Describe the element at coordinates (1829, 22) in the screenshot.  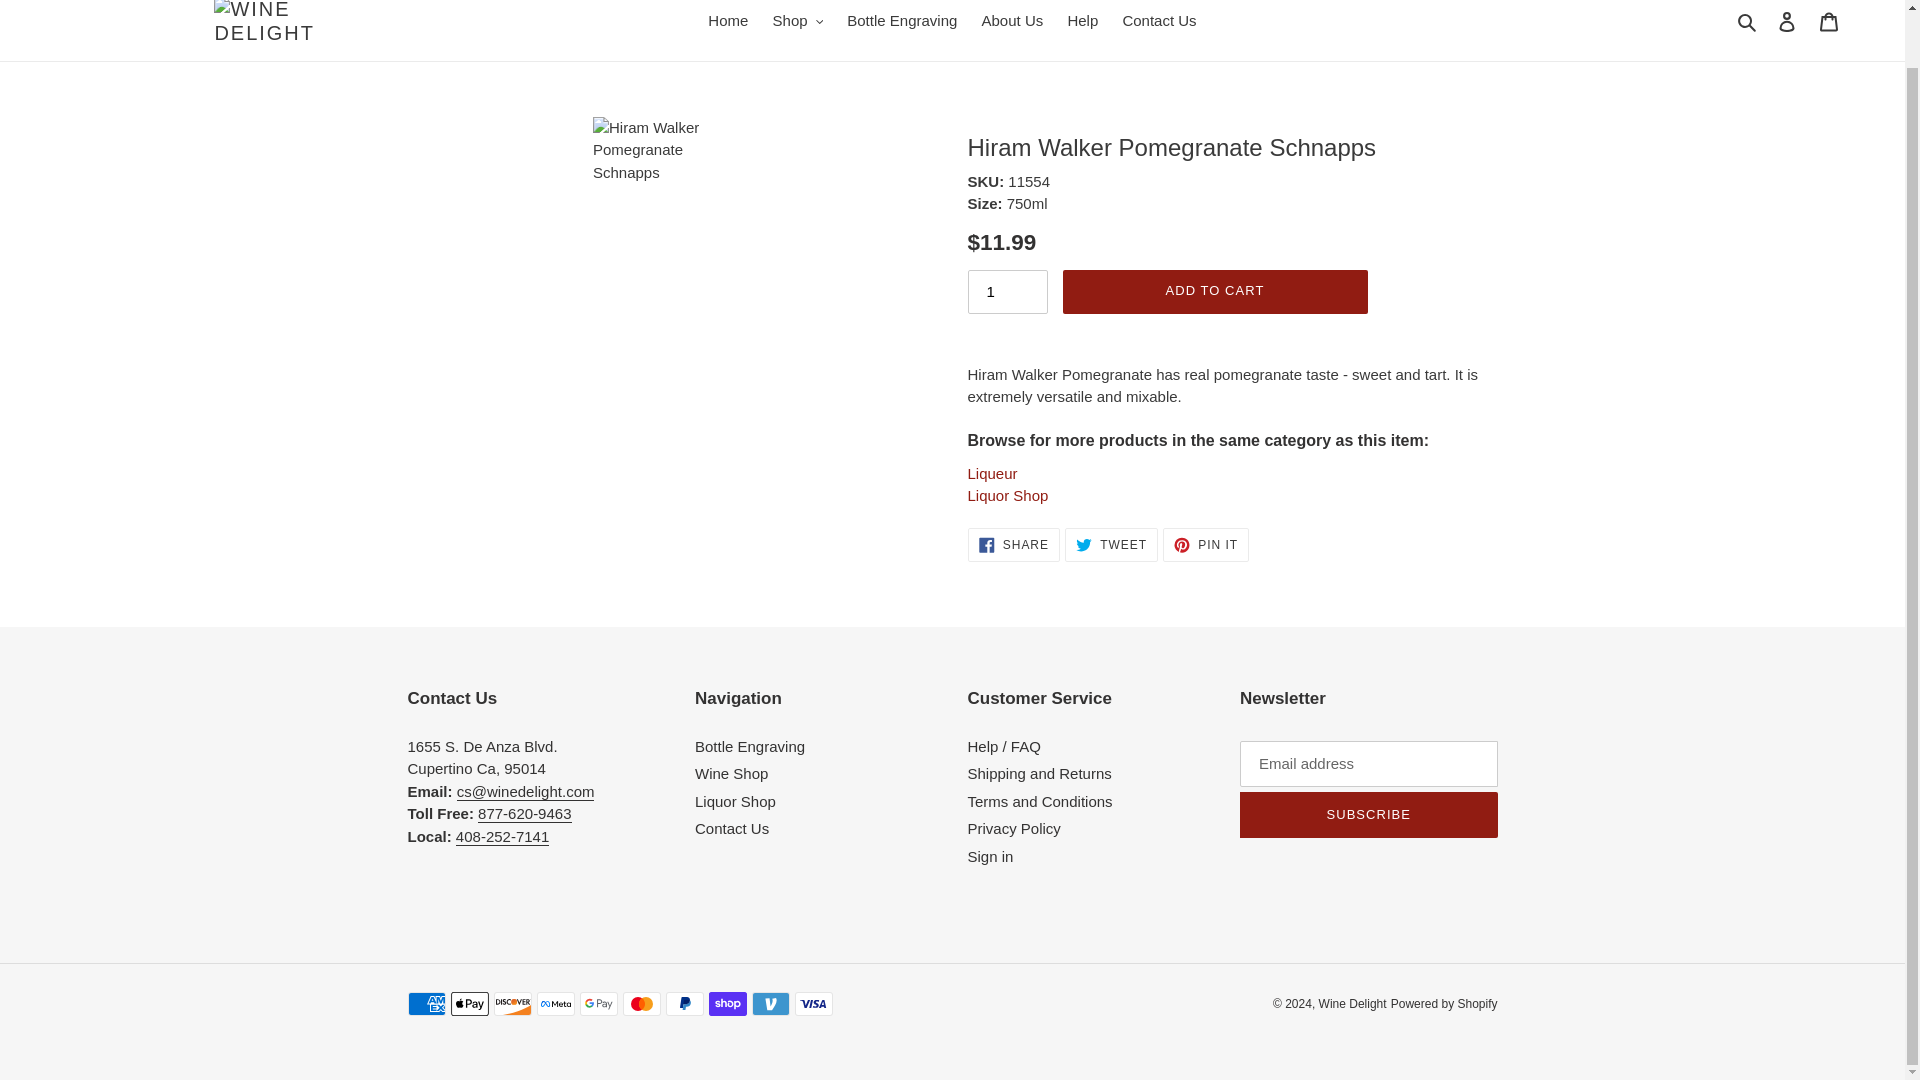
I see `ADD TO CART` at that location.